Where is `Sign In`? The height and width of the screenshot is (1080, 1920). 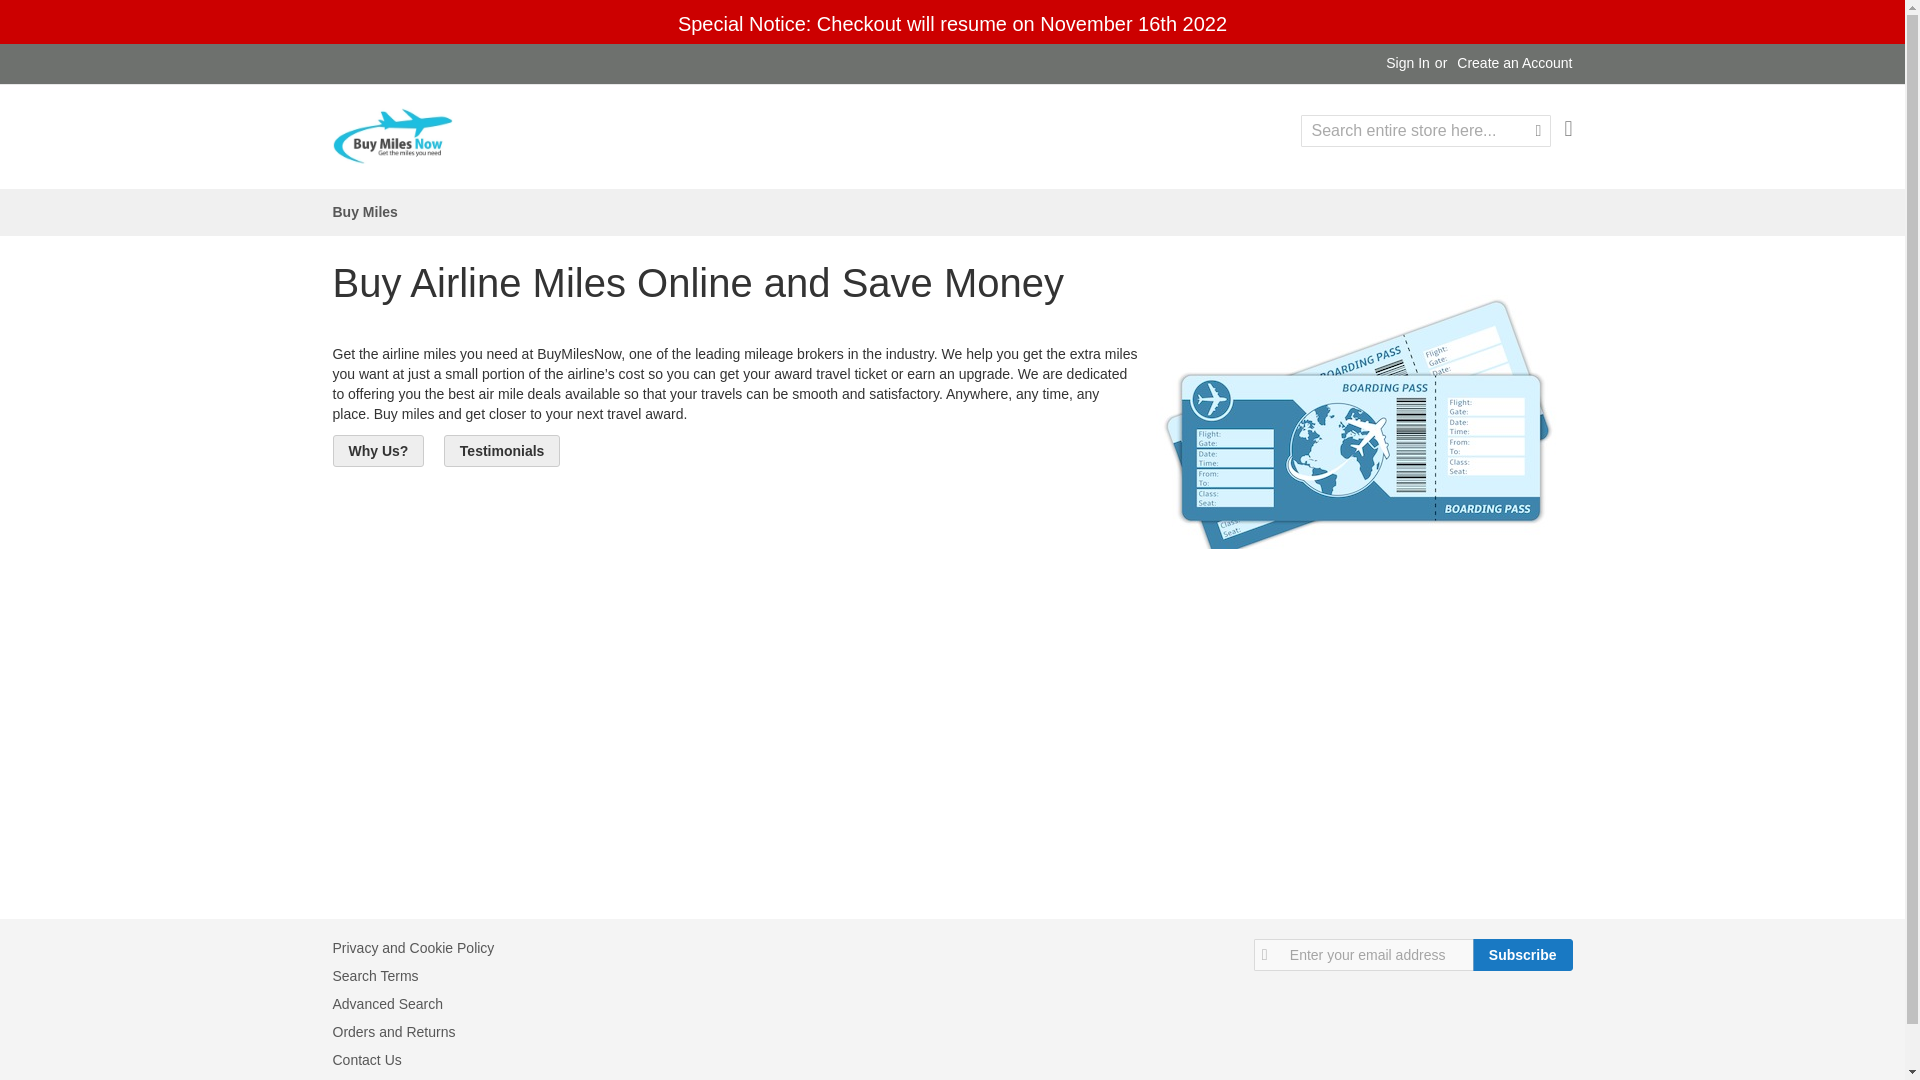
Sign In is located at coordinates (1408, 64).